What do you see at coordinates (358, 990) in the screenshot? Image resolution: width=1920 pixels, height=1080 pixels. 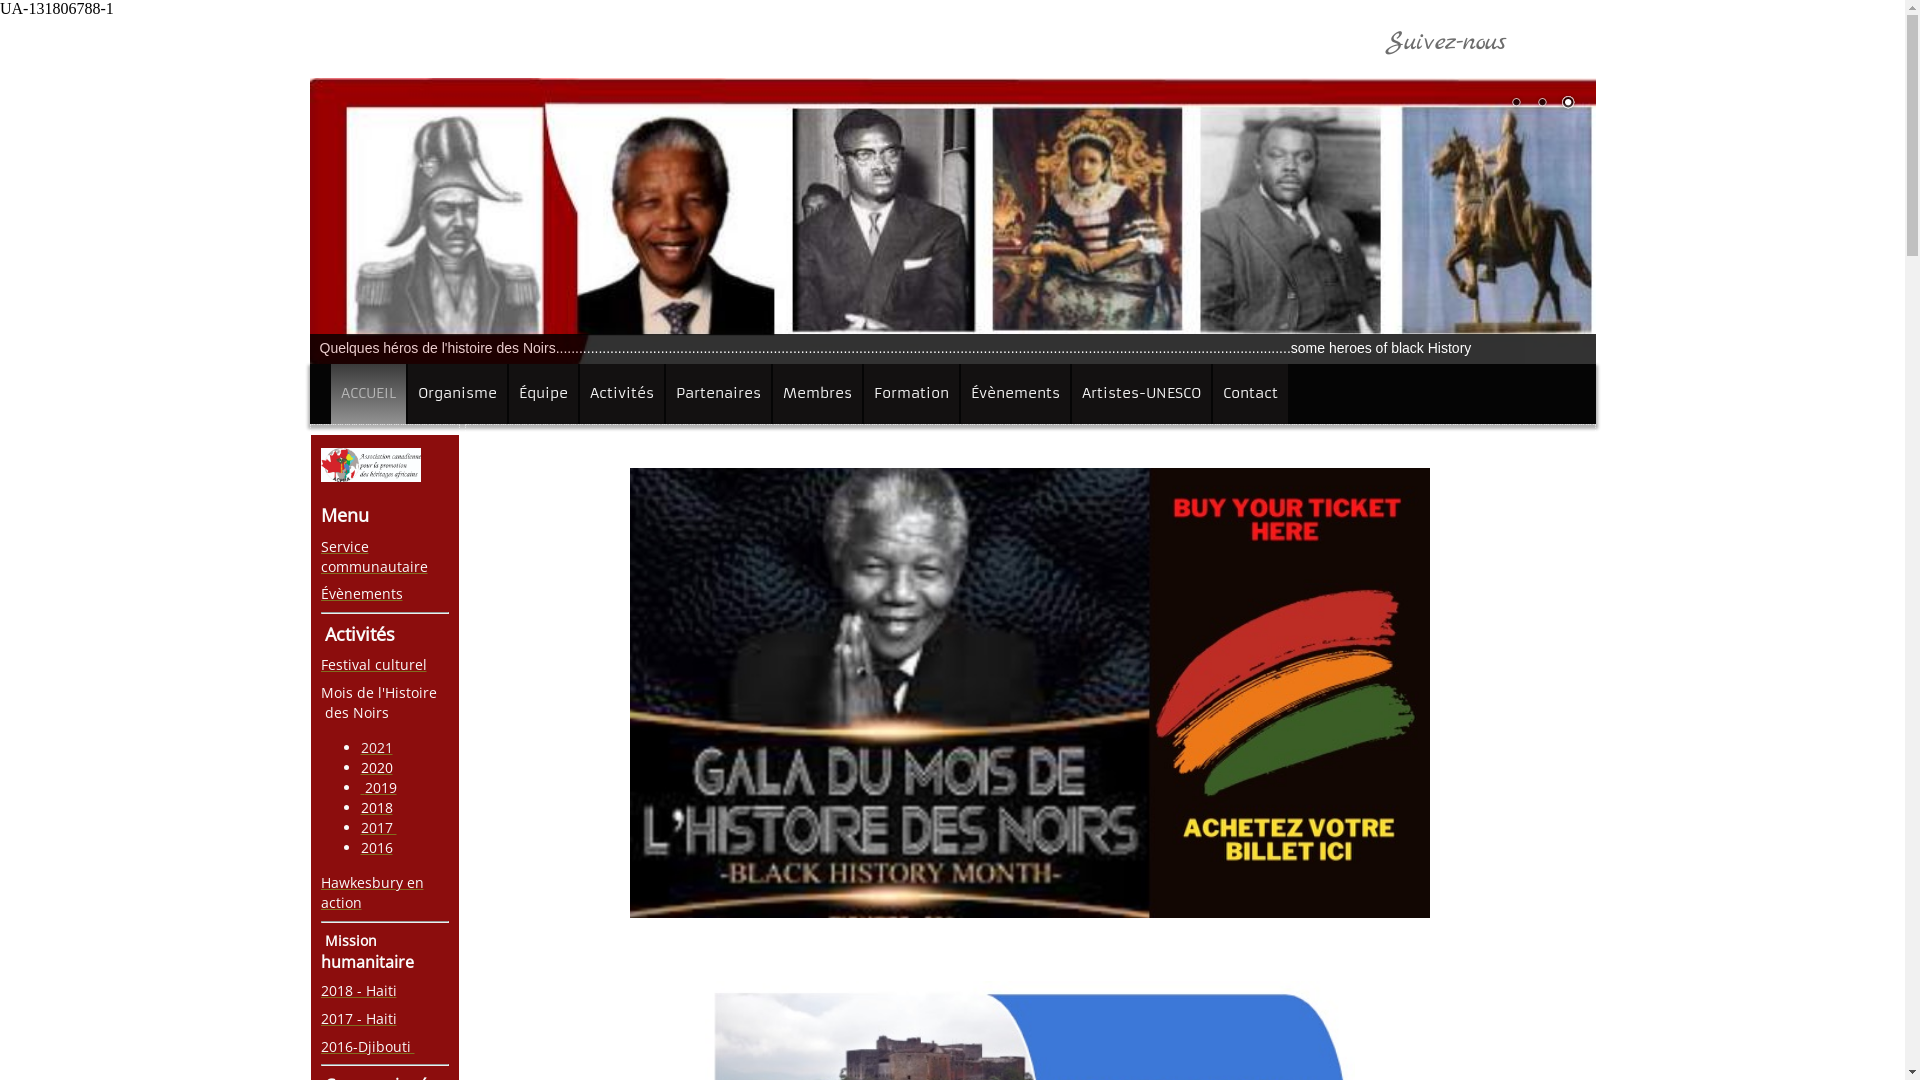 I see `2018 - Haiti` at bounding box center [358, 990].